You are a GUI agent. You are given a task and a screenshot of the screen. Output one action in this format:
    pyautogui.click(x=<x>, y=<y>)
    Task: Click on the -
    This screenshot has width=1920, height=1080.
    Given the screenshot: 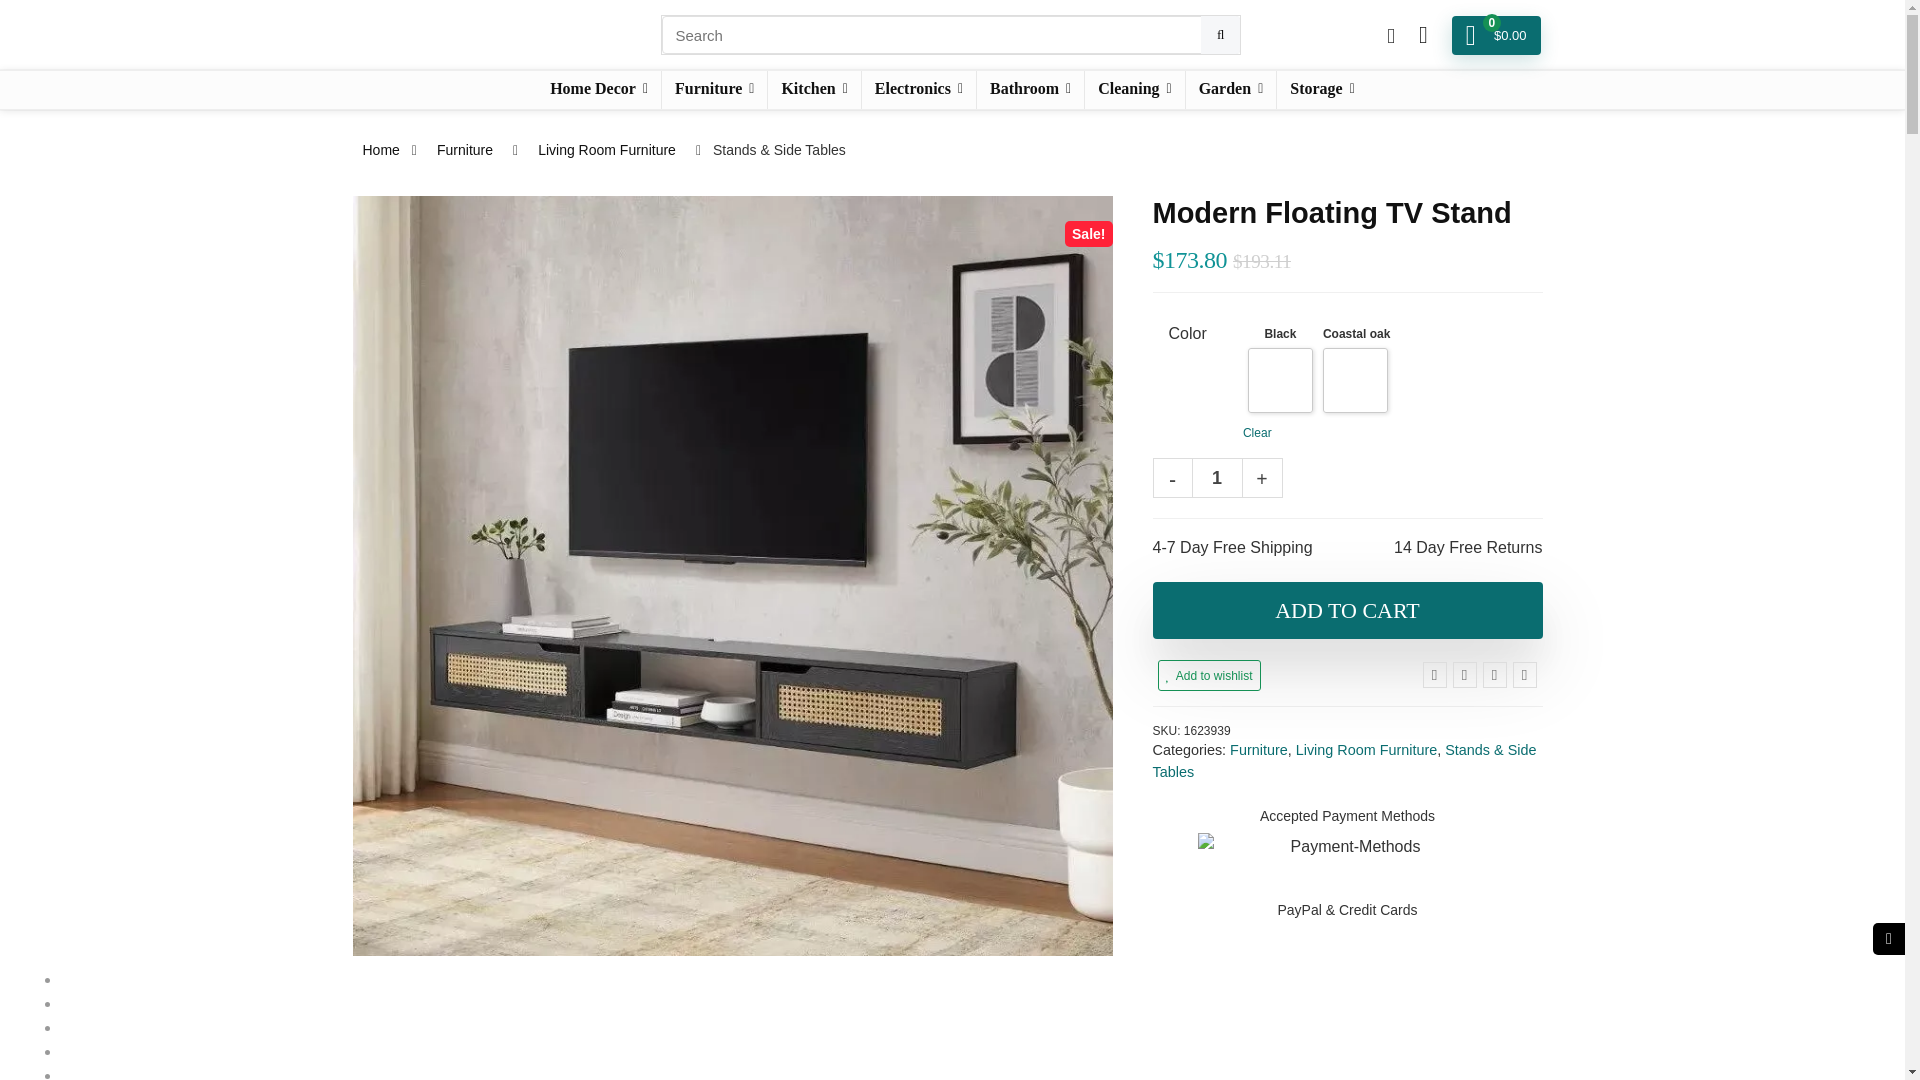 What is the action you would take?
    pyautogui.click(x=1172, y=477)
    